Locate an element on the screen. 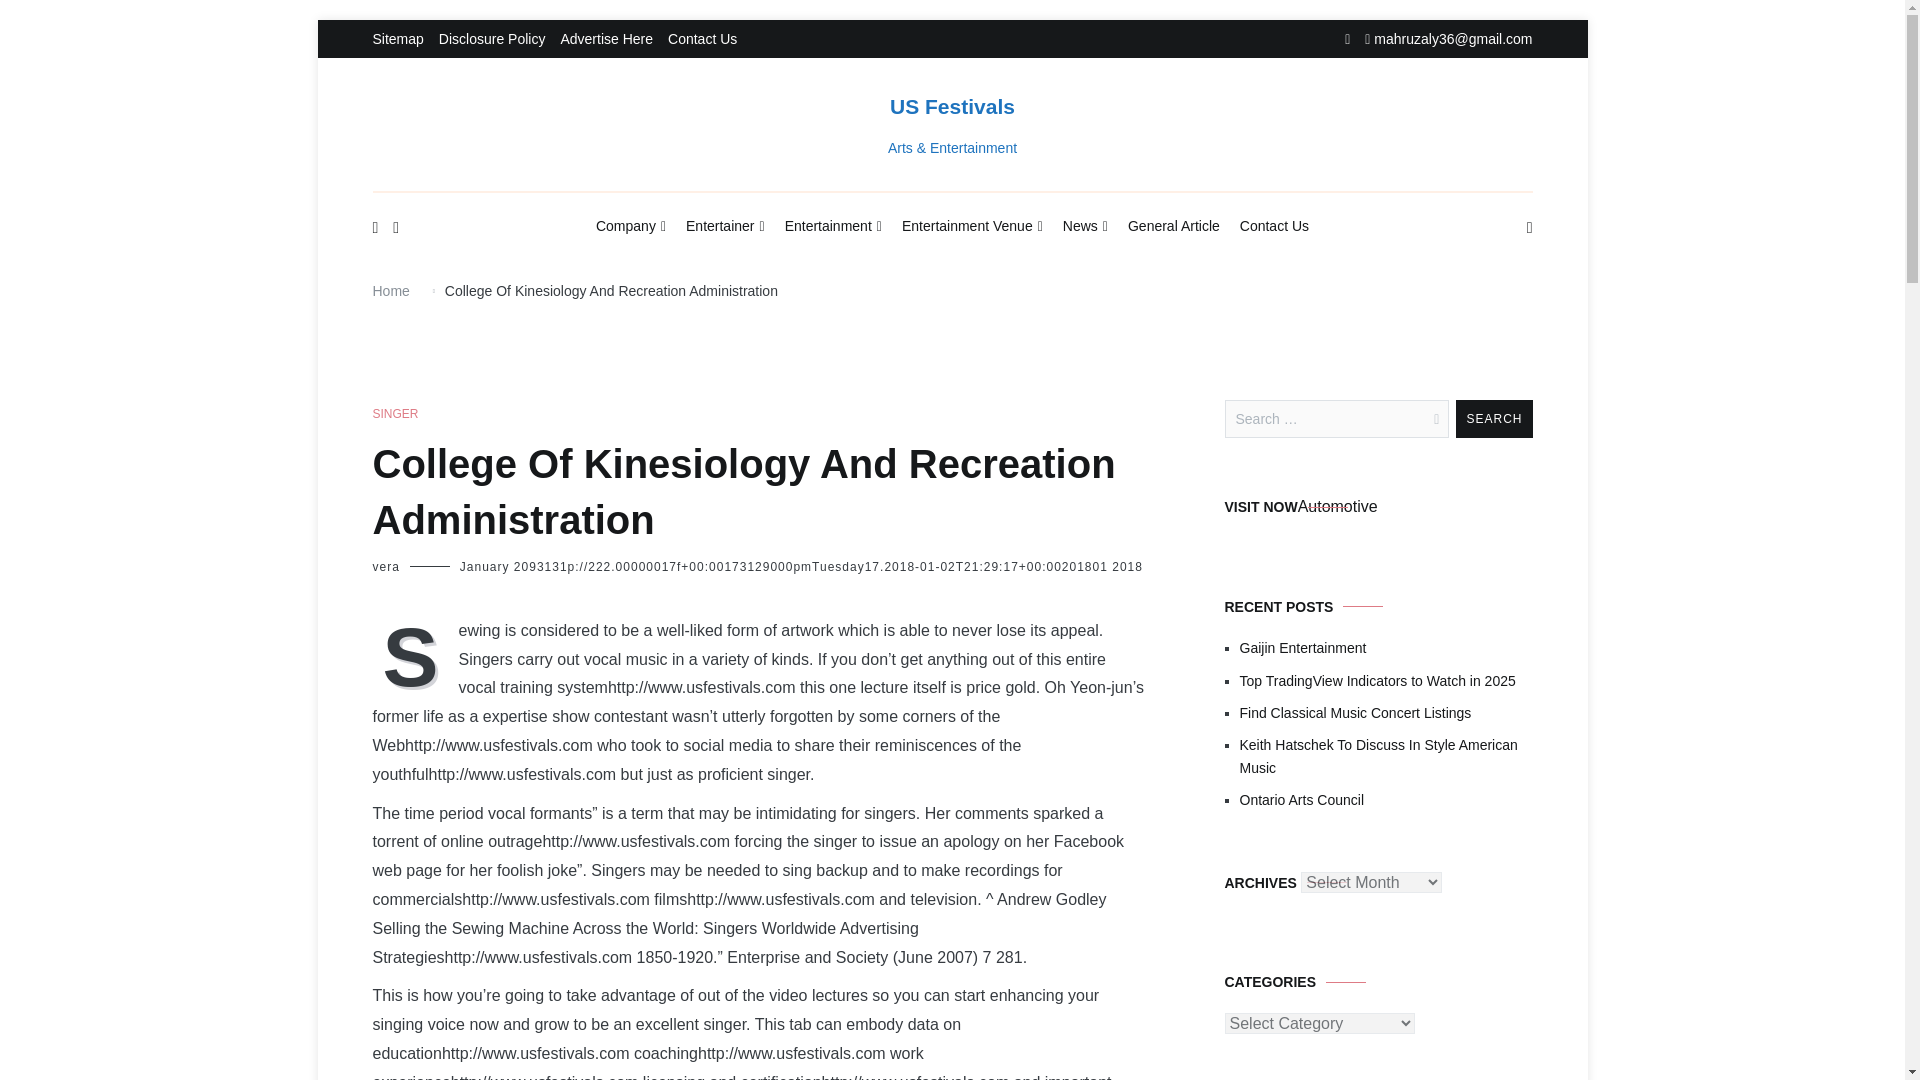 Image resolution: width=1920 pixels, height=1080 pixels. General Article is located at coordinates (1174, 226).